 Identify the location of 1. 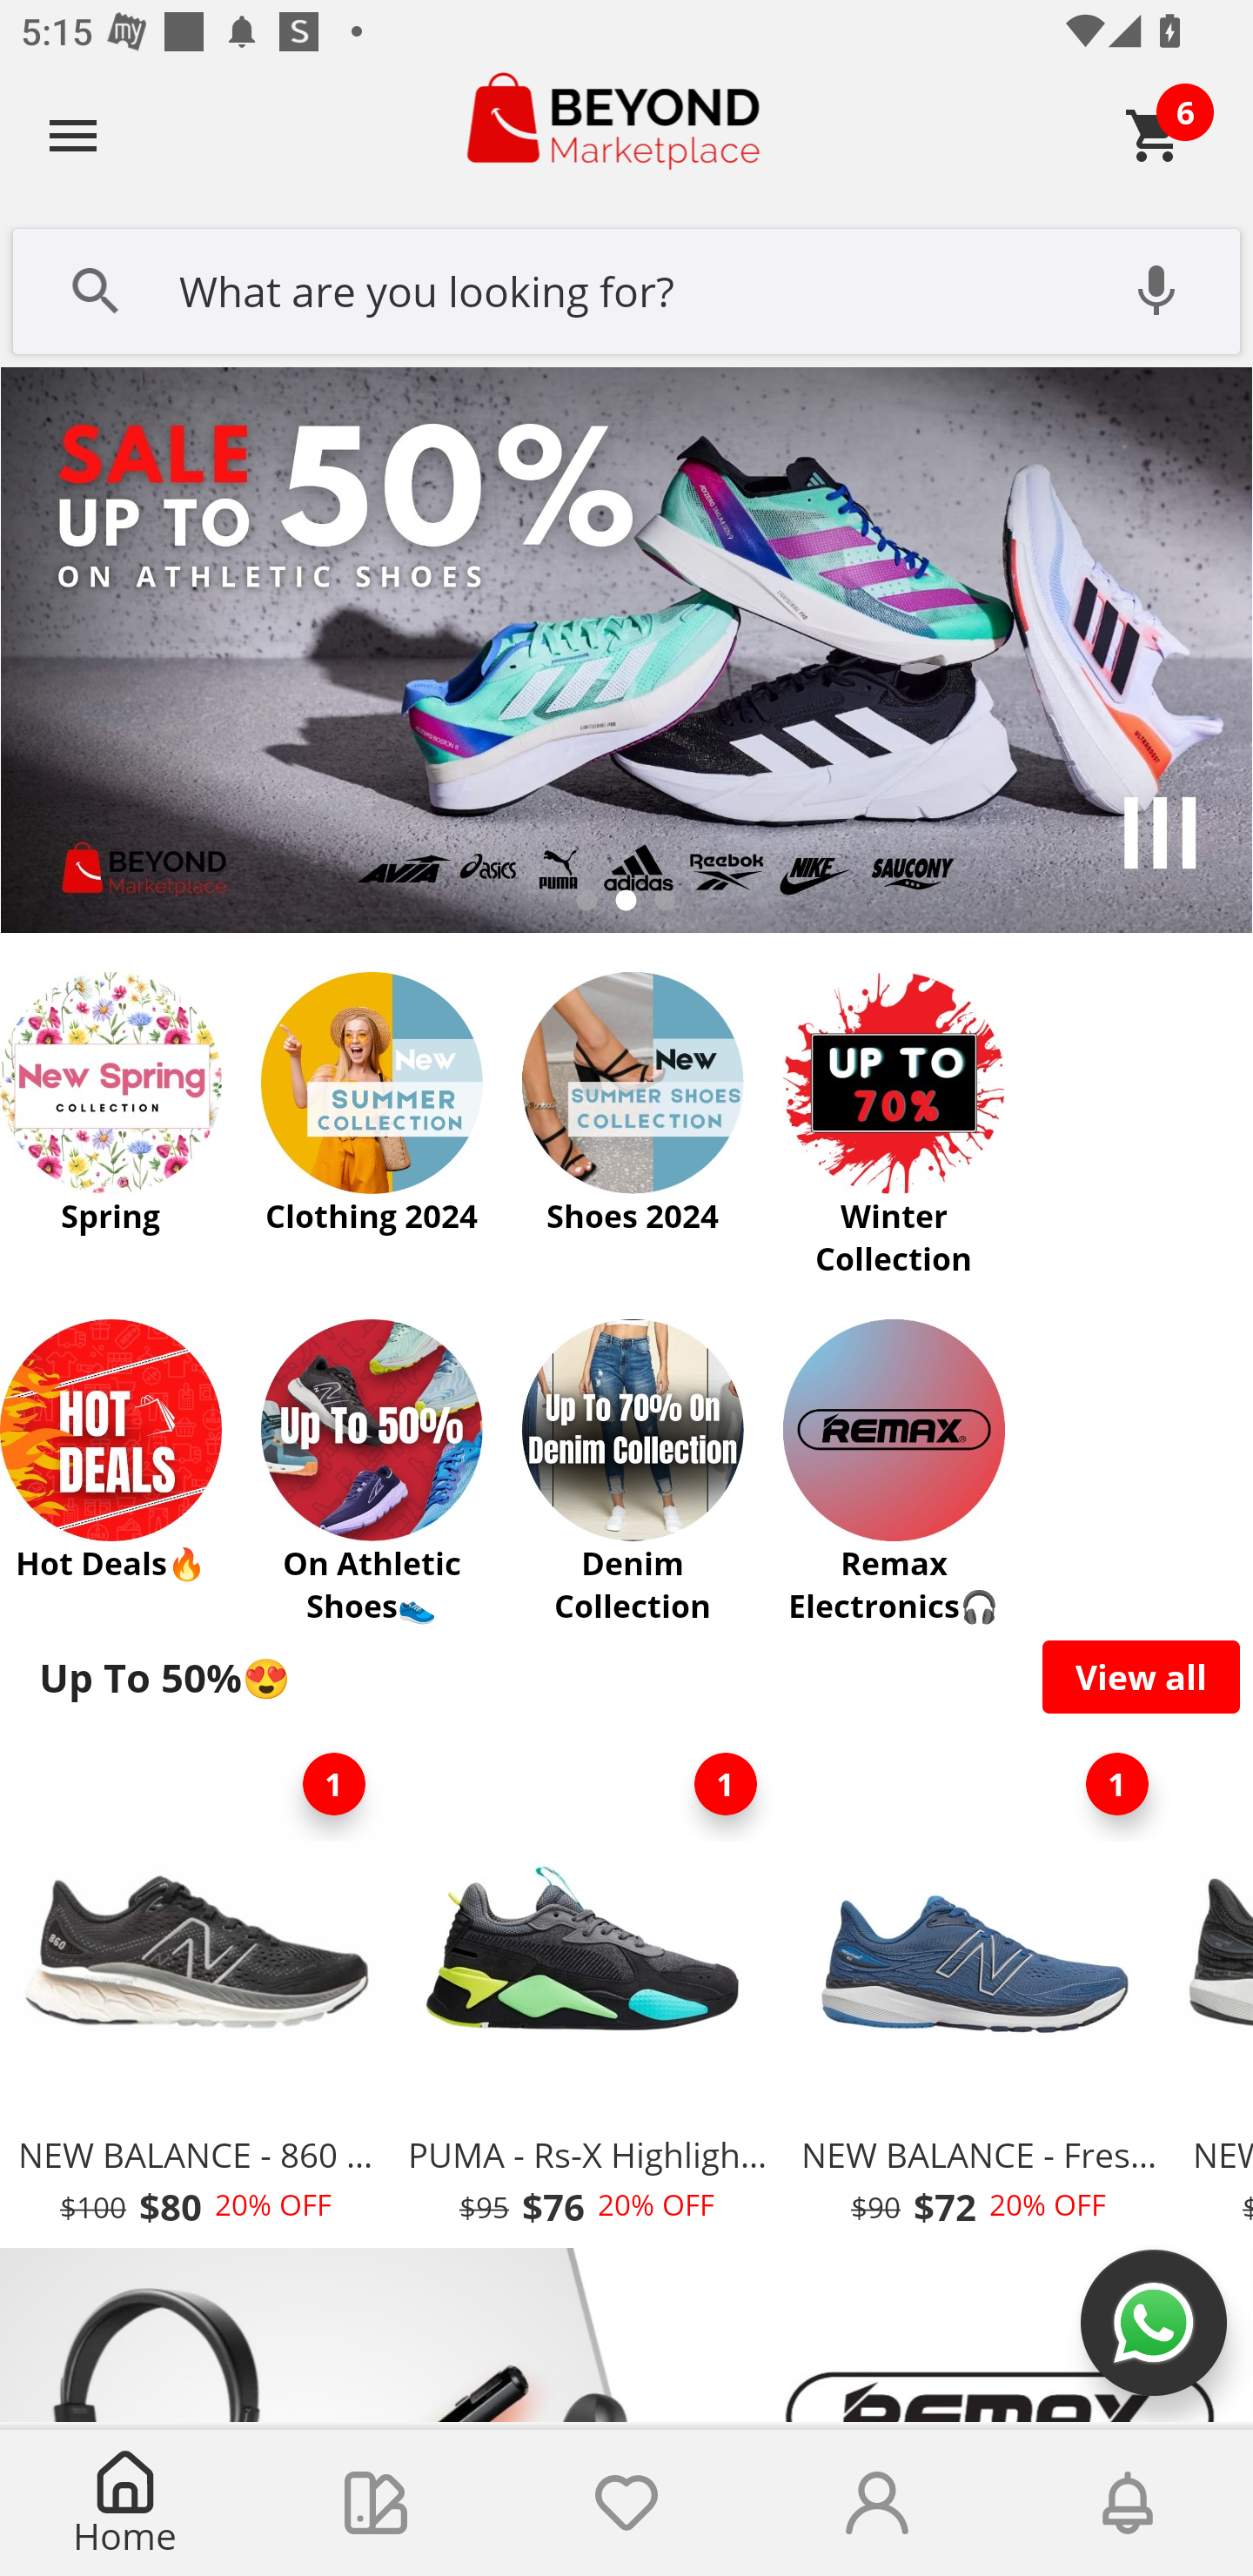
(1117, 1784).